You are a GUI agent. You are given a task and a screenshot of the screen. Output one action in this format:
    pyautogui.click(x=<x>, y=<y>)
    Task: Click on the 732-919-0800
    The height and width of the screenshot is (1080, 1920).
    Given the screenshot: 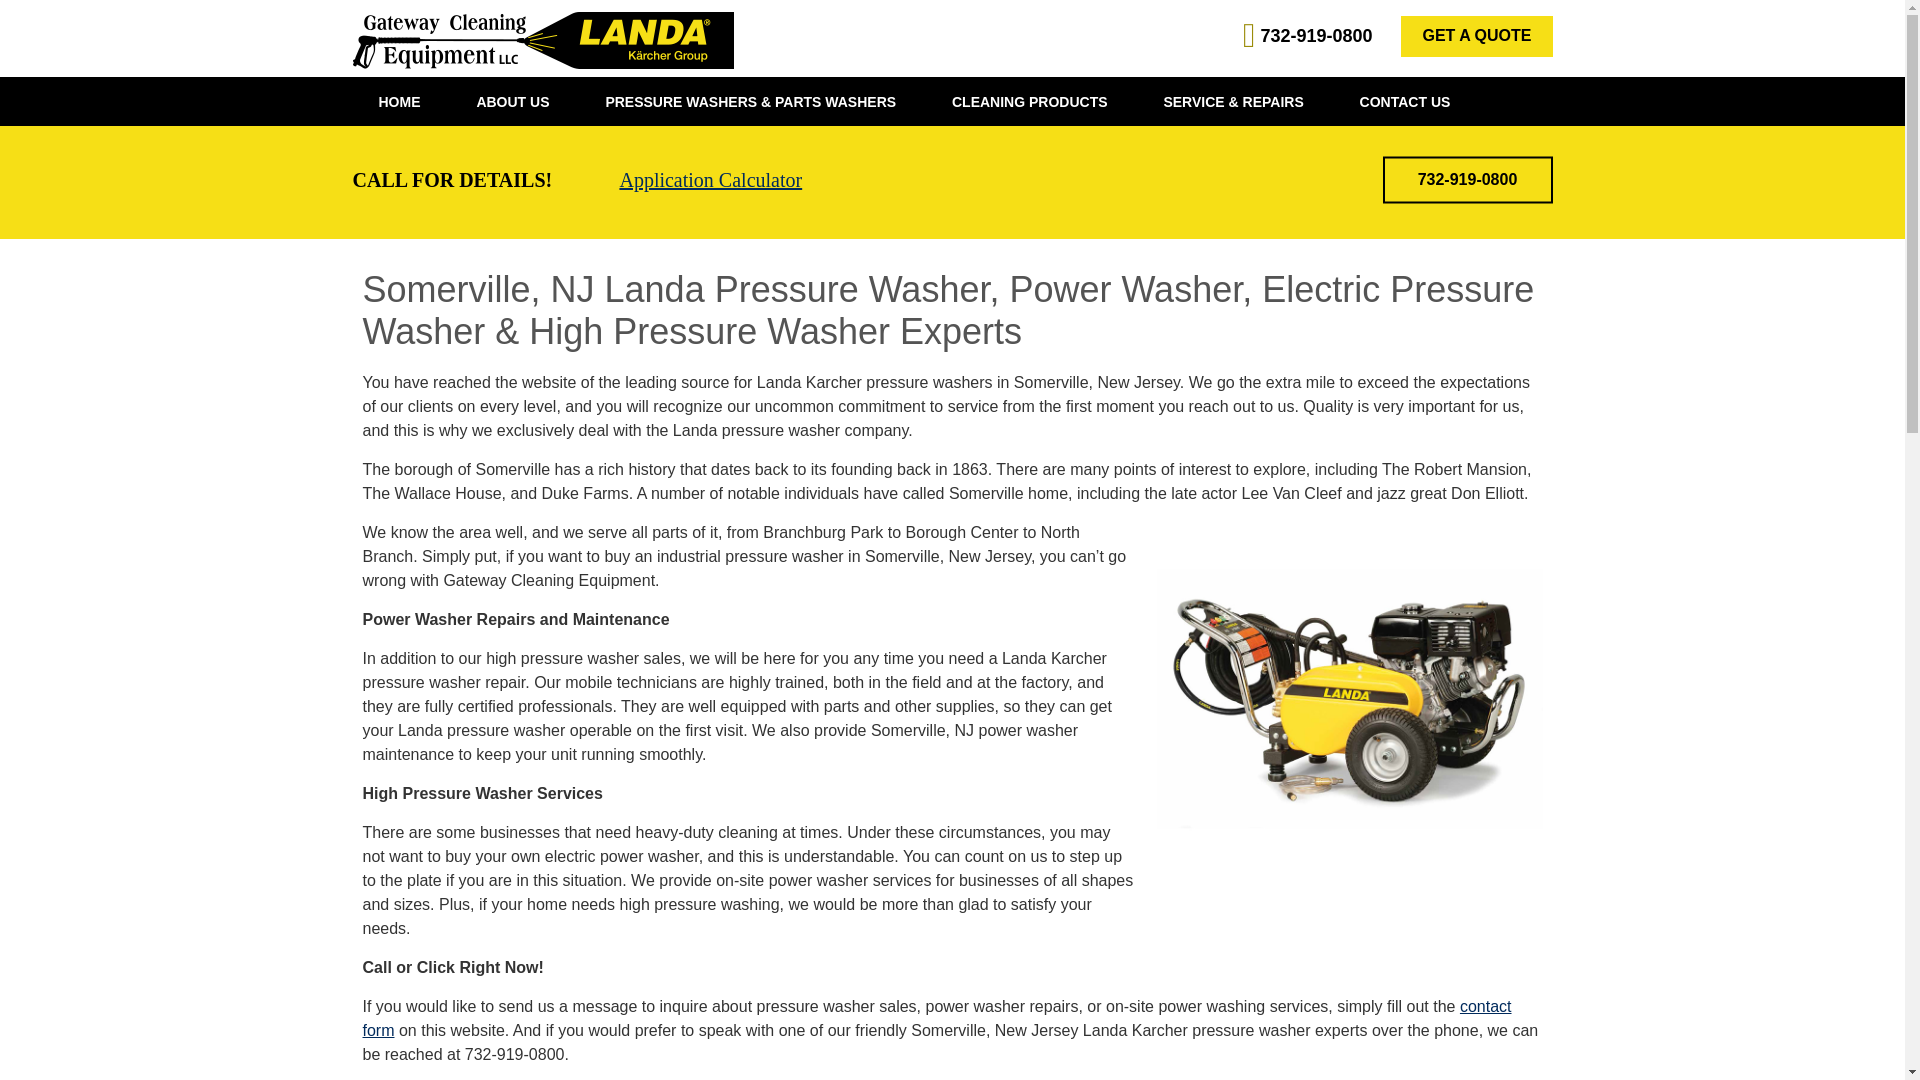 What is the action you would take?
    pyautogui.click(x=1316, y=36)
    